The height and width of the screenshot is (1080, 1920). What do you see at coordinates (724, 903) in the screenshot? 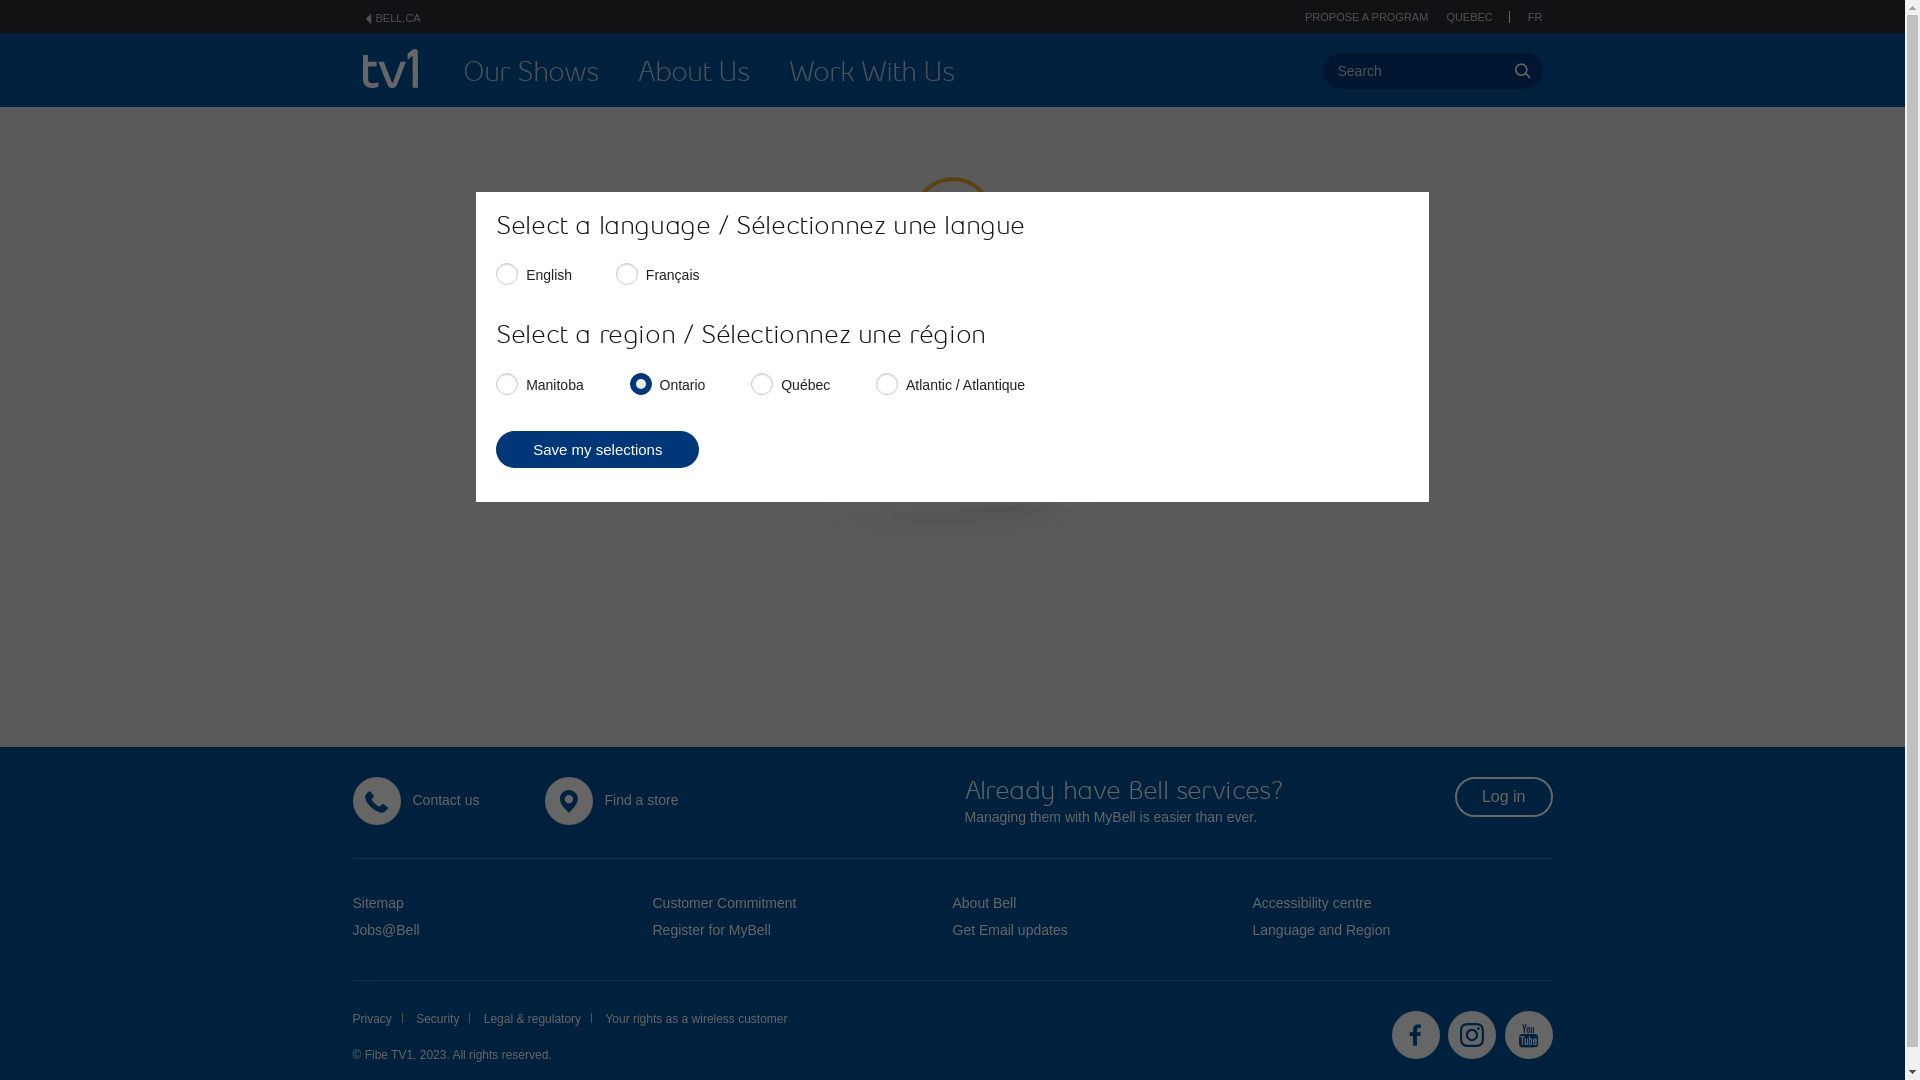
I see `Customer Commitment` at bounding box center [724, 903].